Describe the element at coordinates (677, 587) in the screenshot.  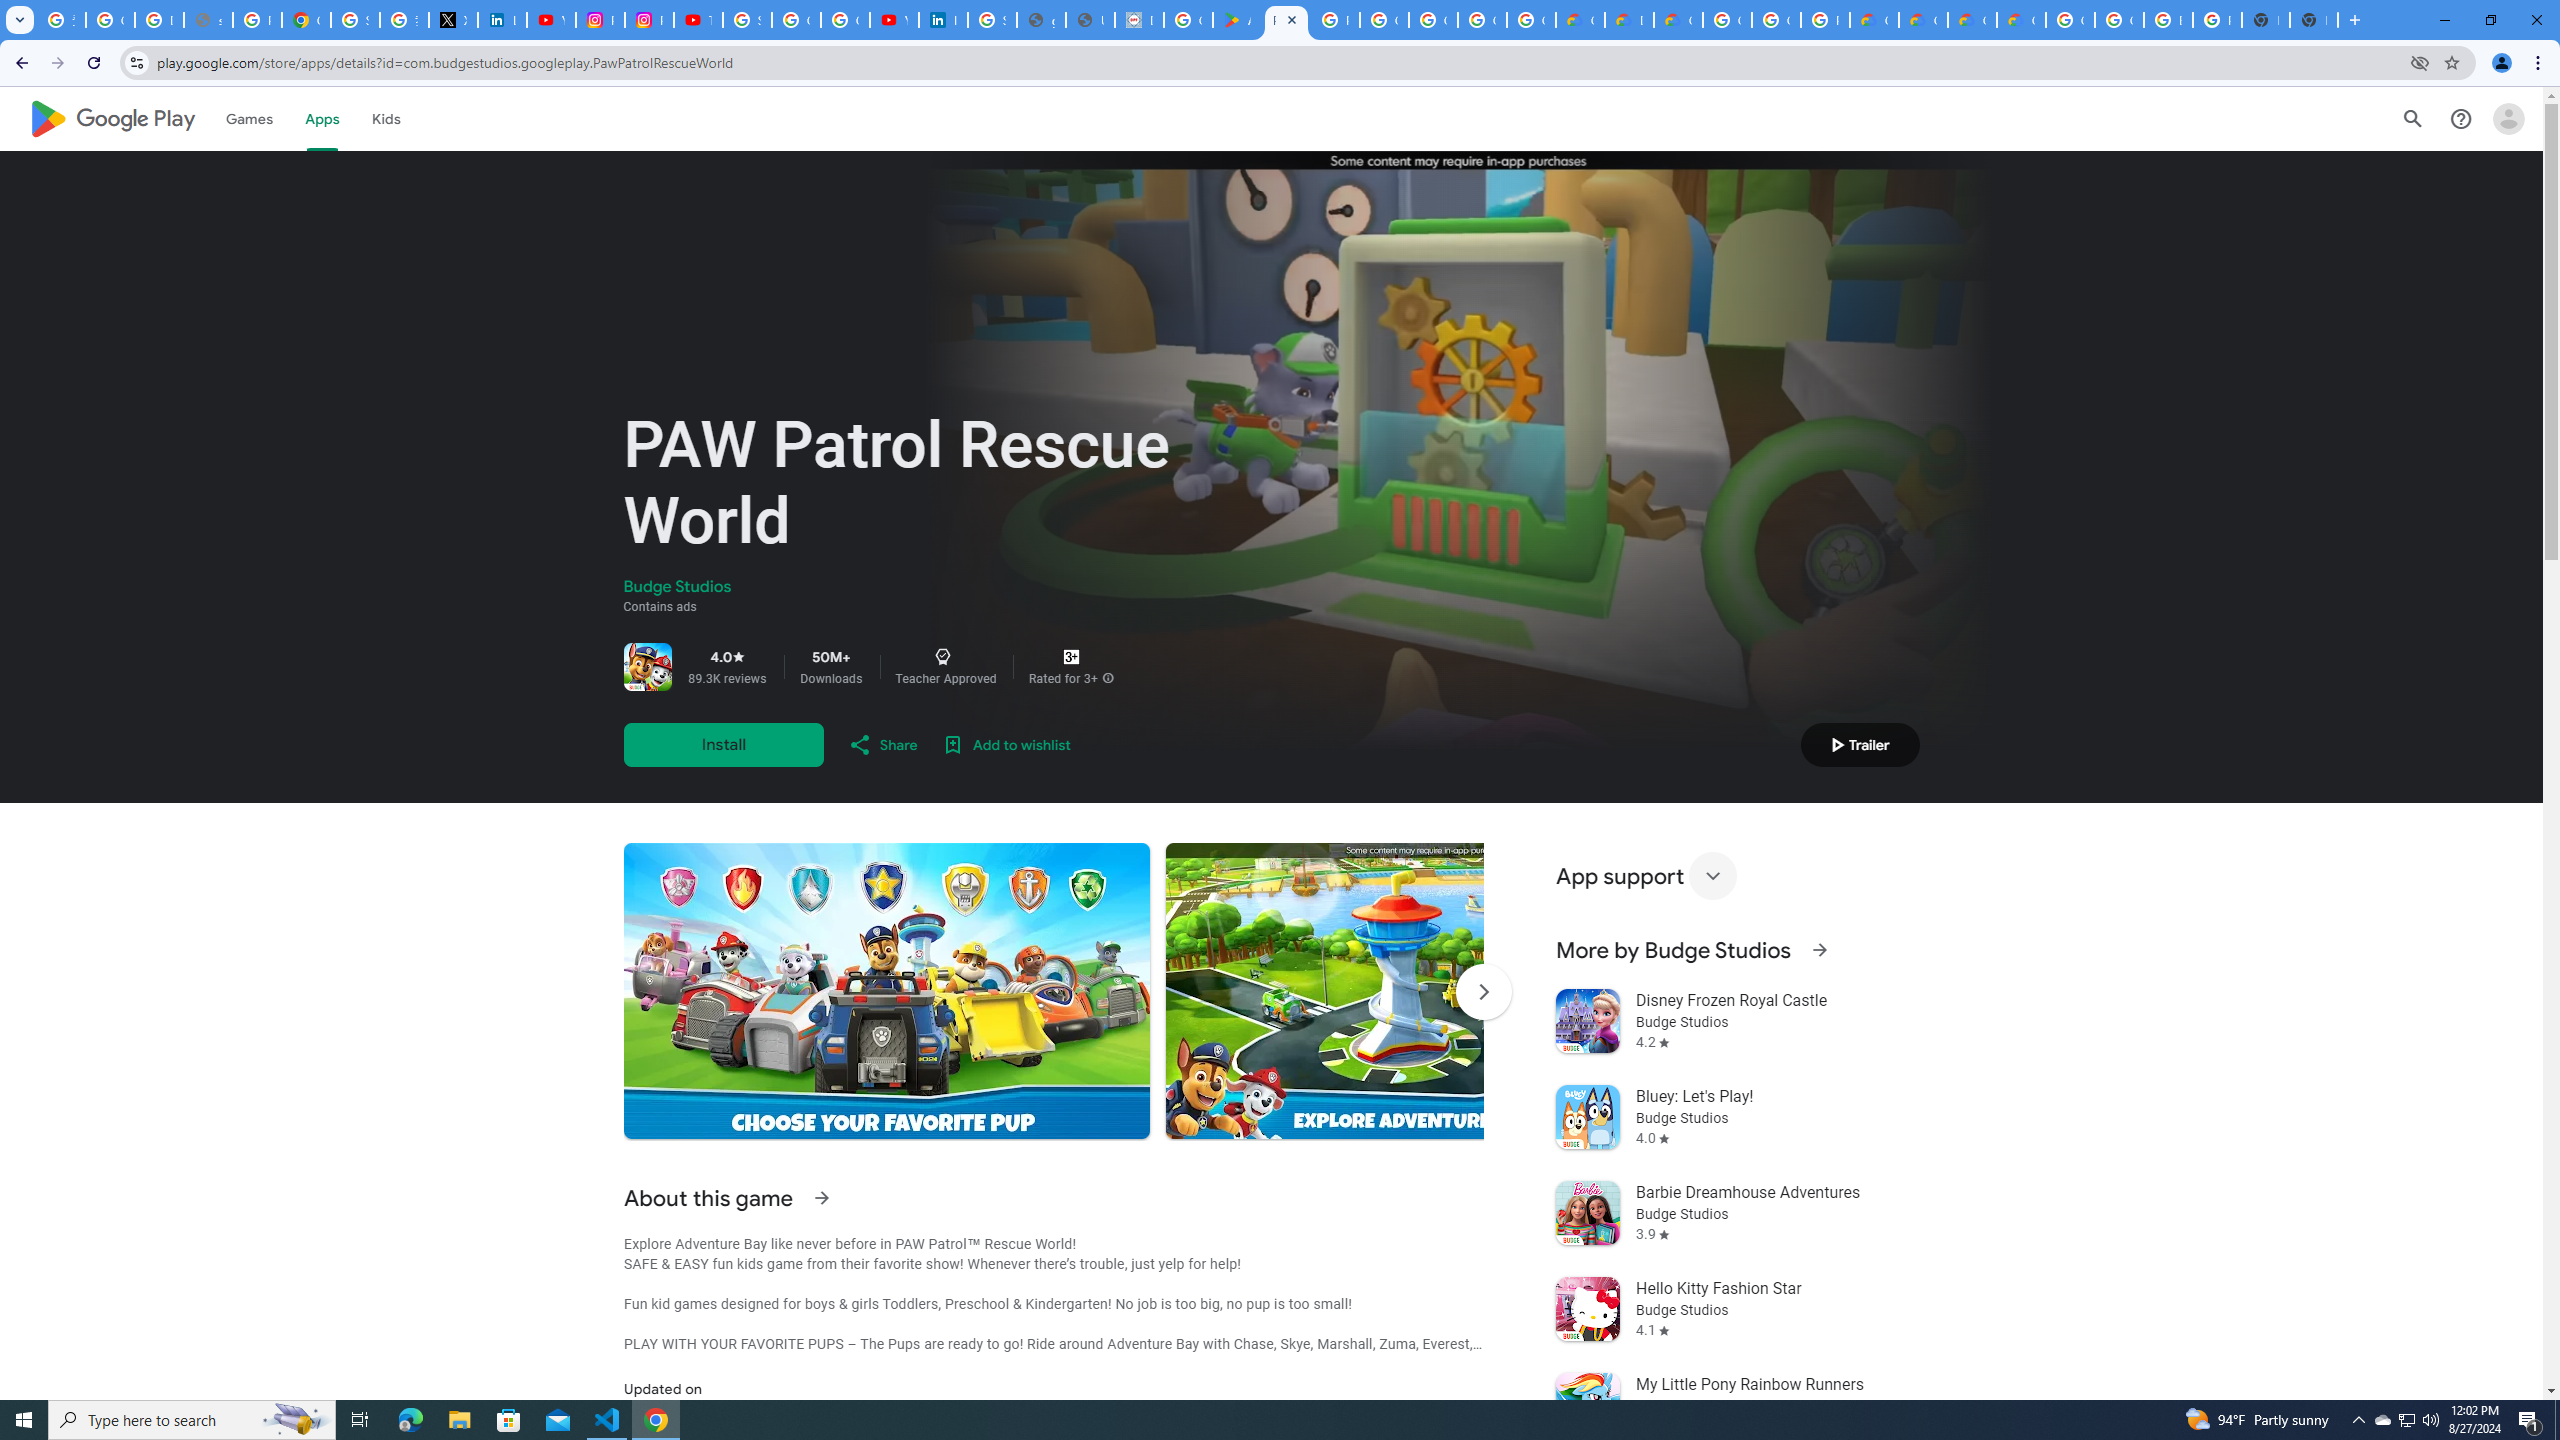
I see `Budge Studios` at that location.